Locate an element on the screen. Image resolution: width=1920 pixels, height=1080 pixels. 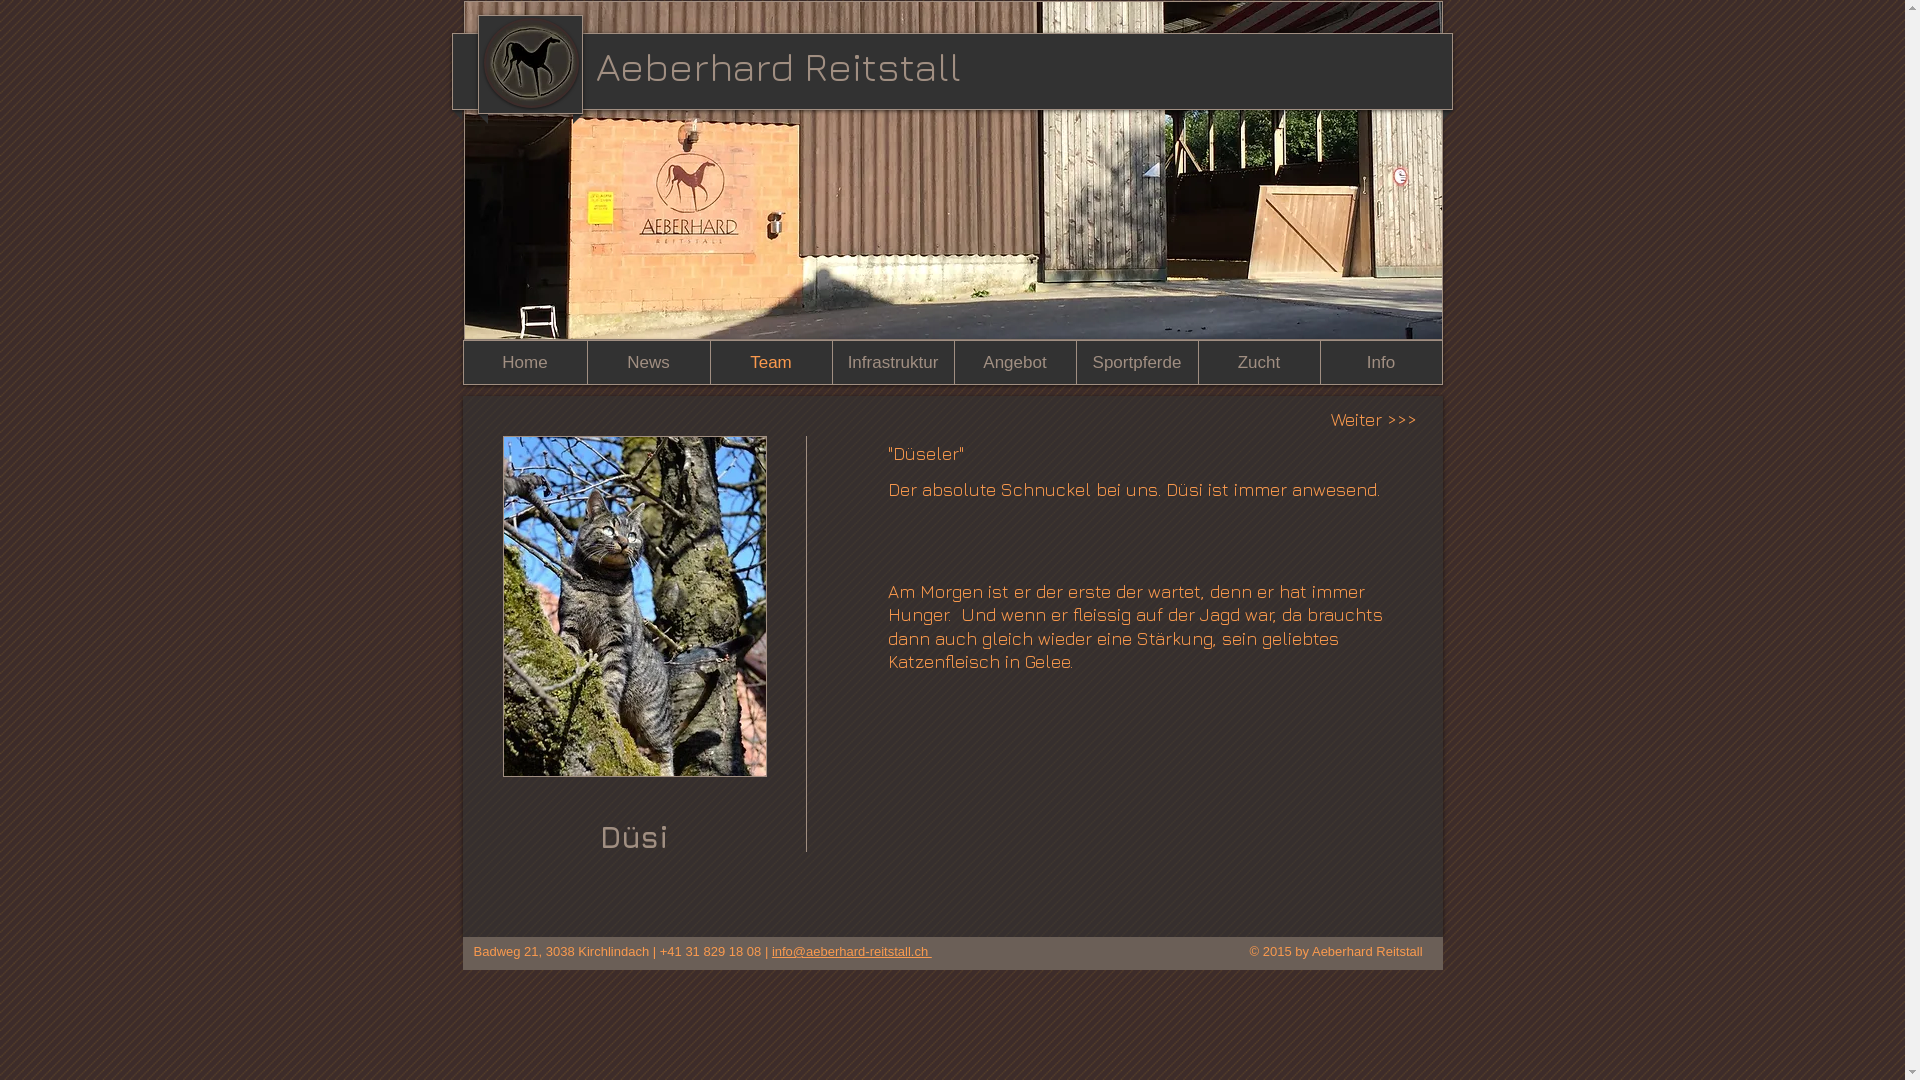
Zucht is located at coordinates (1259, 362).